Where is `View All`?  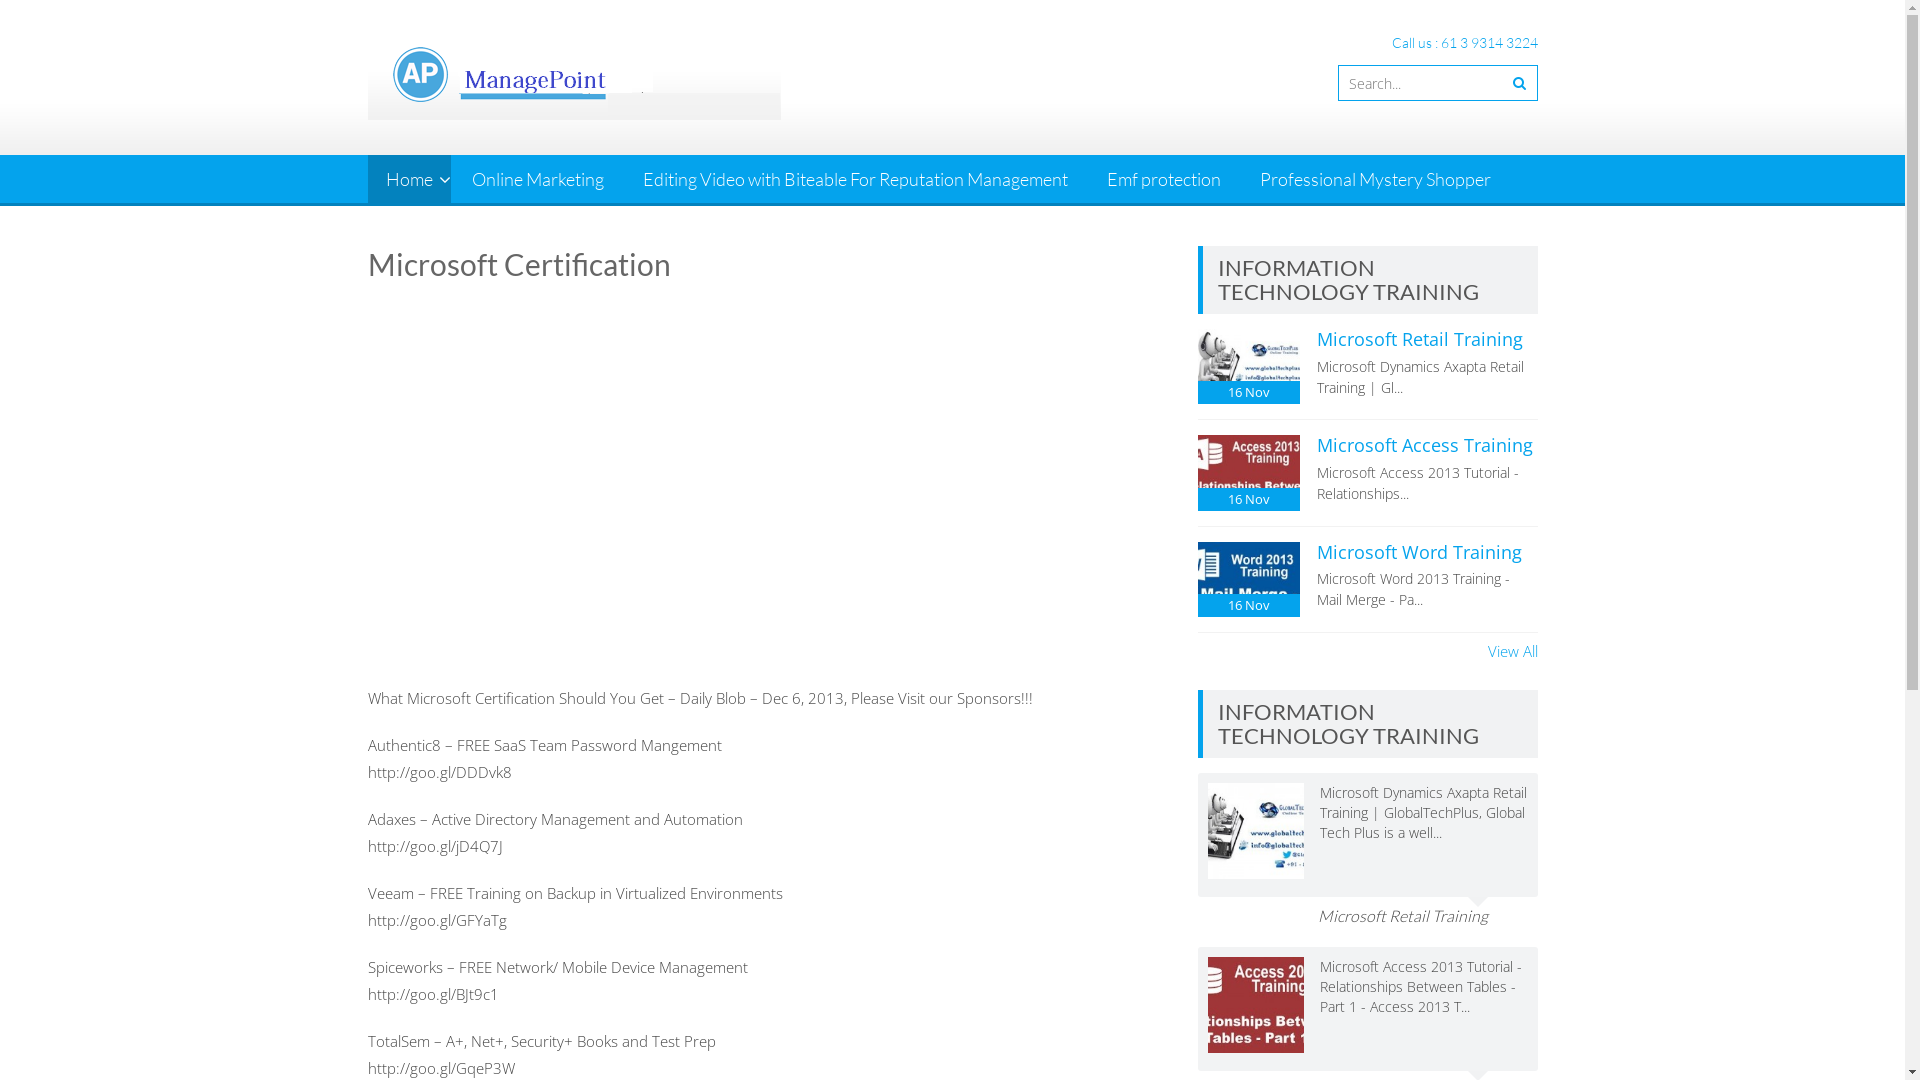 View All is located at coordinates (1513, 652).